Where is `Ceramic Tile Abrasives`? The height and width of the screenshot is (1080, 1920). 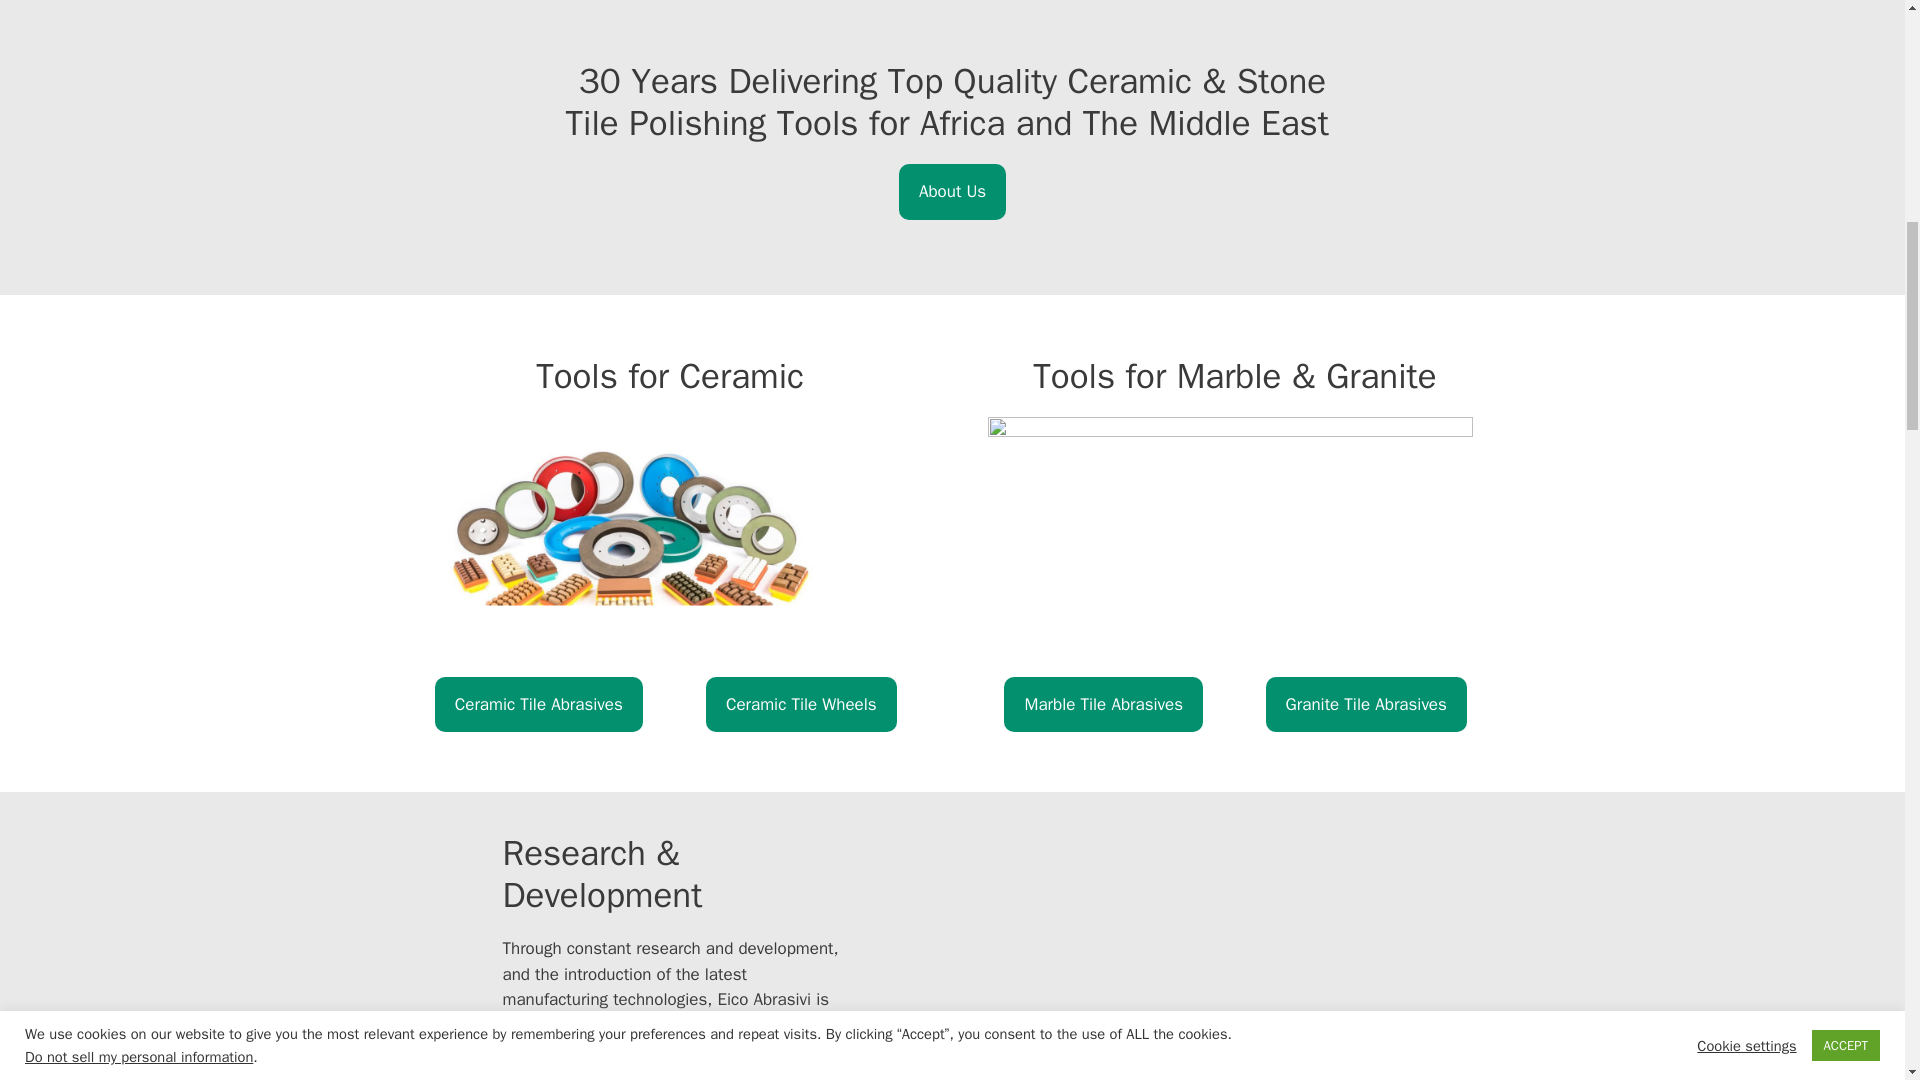
Ceramic Tile Abrasives is located at coordinates (539, 704).